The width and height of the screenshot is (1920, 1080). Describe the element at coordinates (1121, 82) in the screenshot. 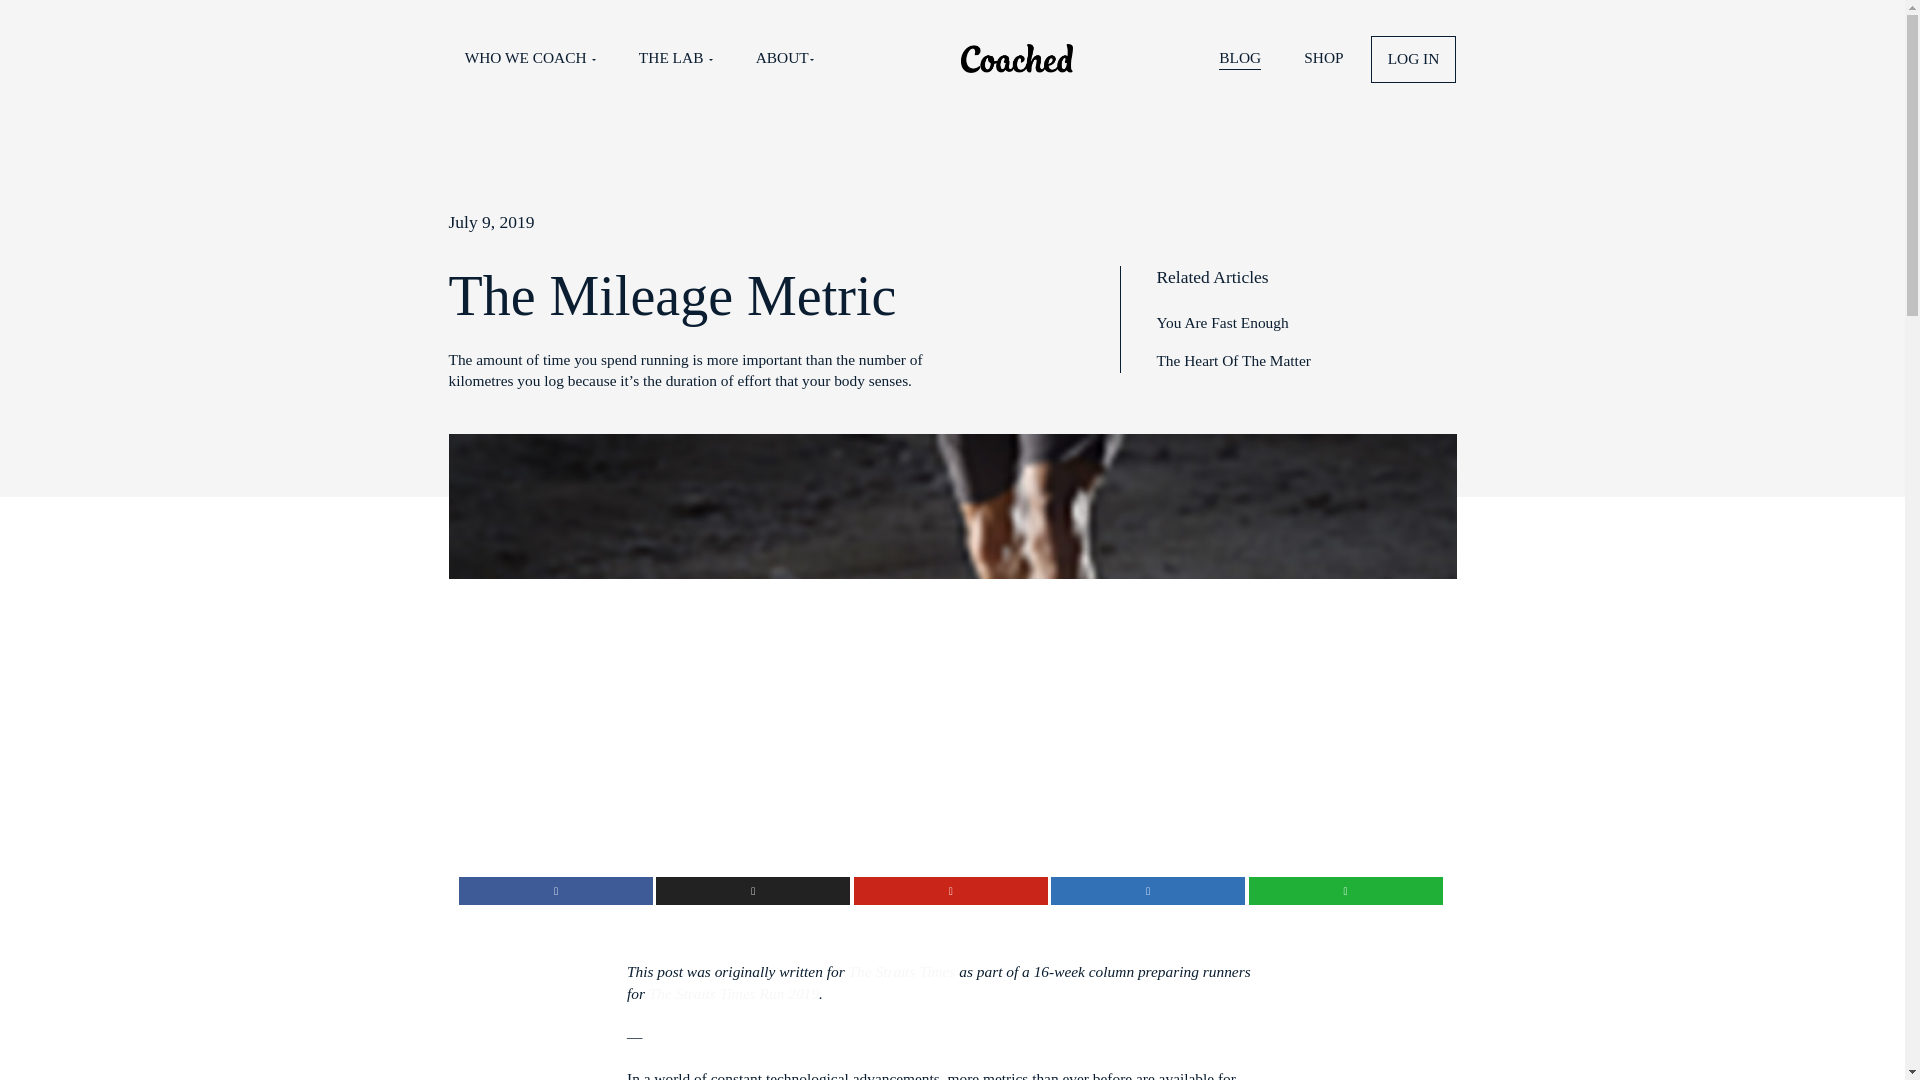

I see `ABOUT` at that location.